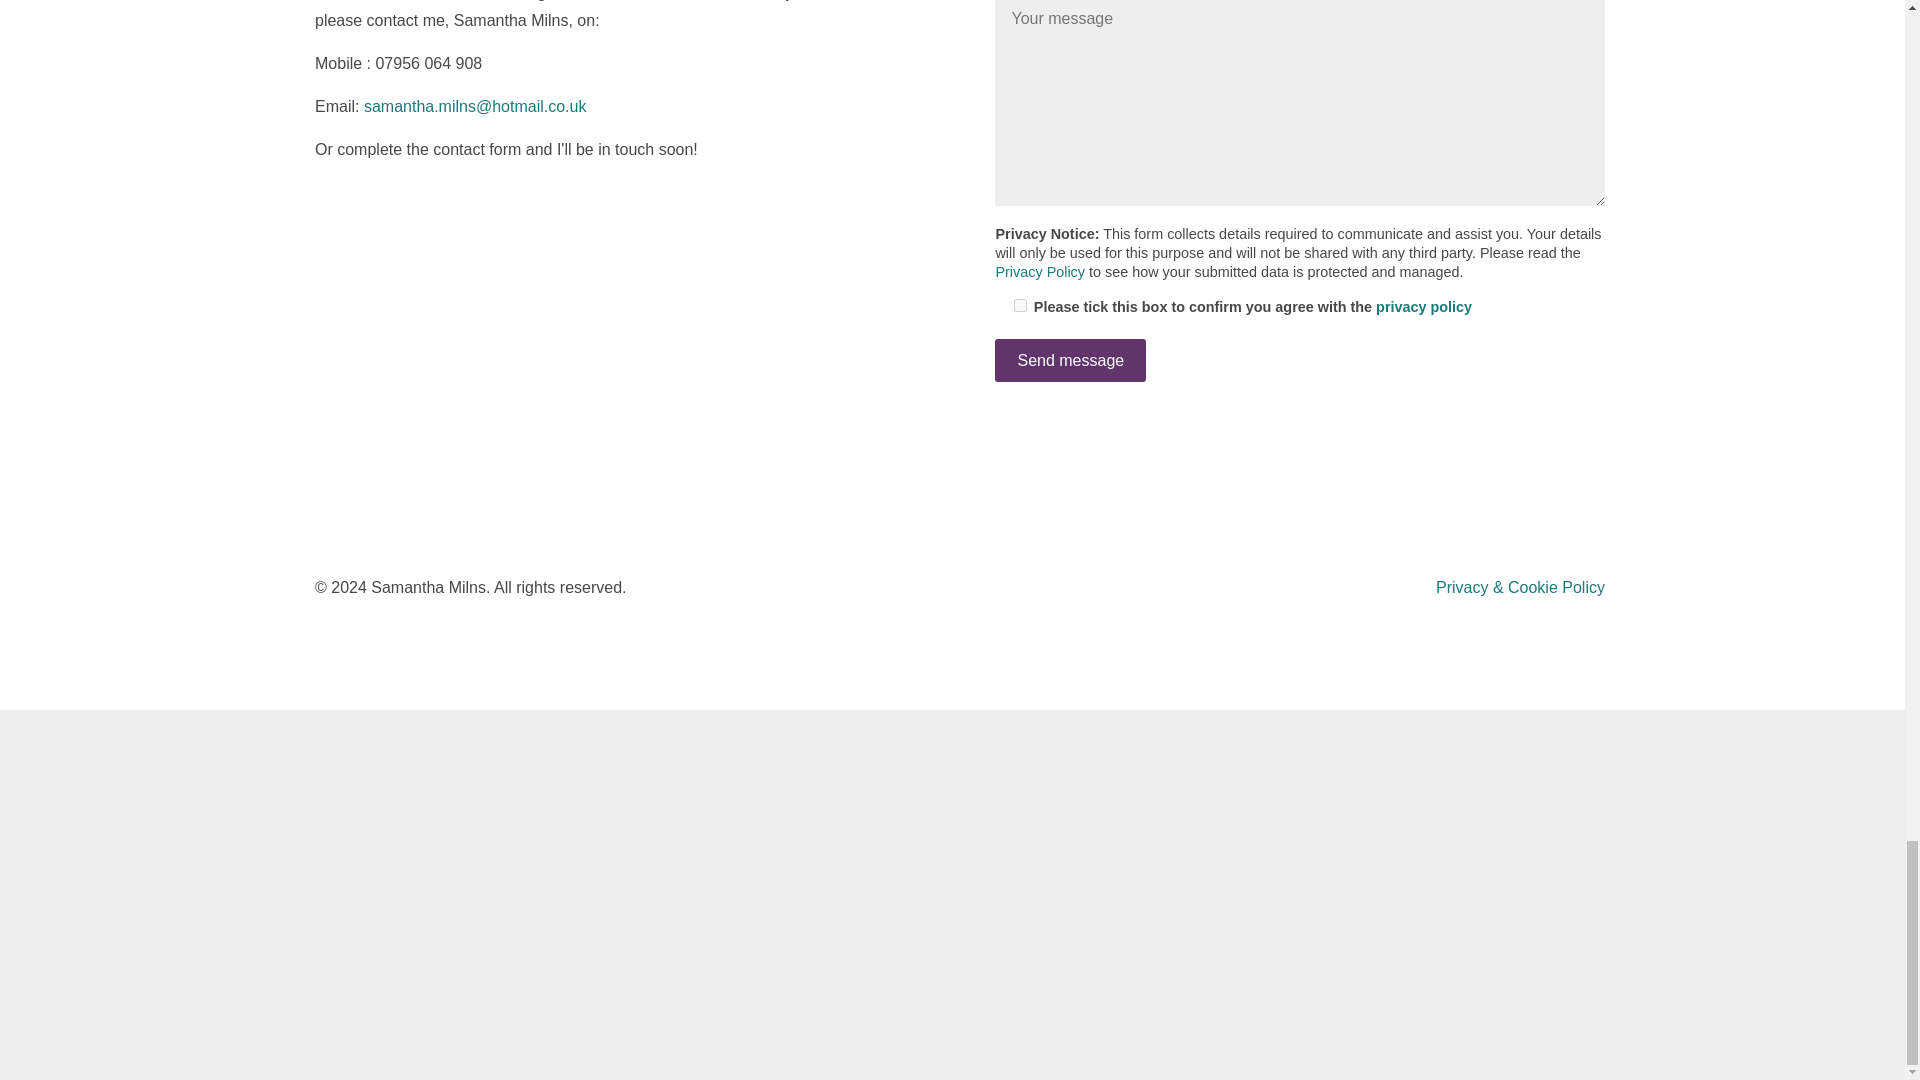 Image resolution: width=1920 pixels, height=1080 pixels. Describe the element at coordinates (1020, 306) in the screenshot. I see `1` at that location.